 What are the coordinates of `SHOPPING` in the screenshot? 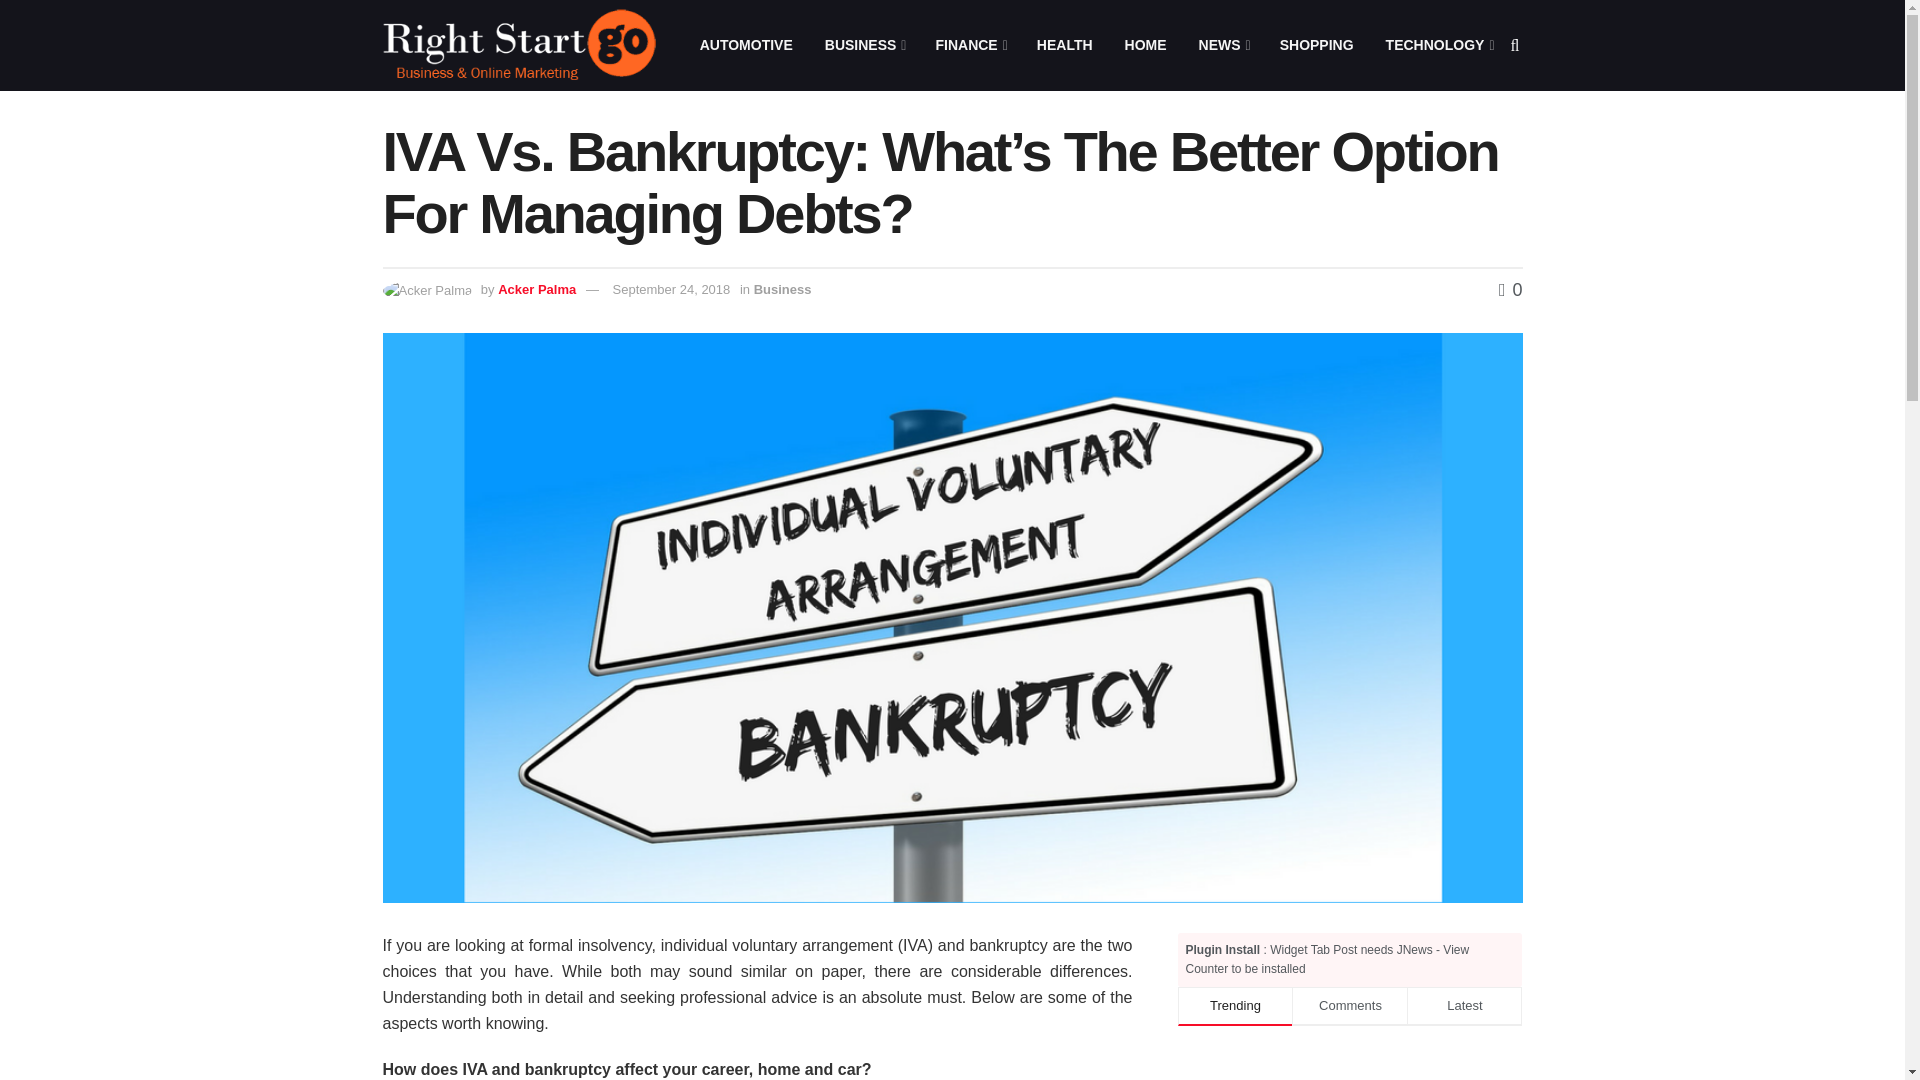 It's located at (1316, 45).